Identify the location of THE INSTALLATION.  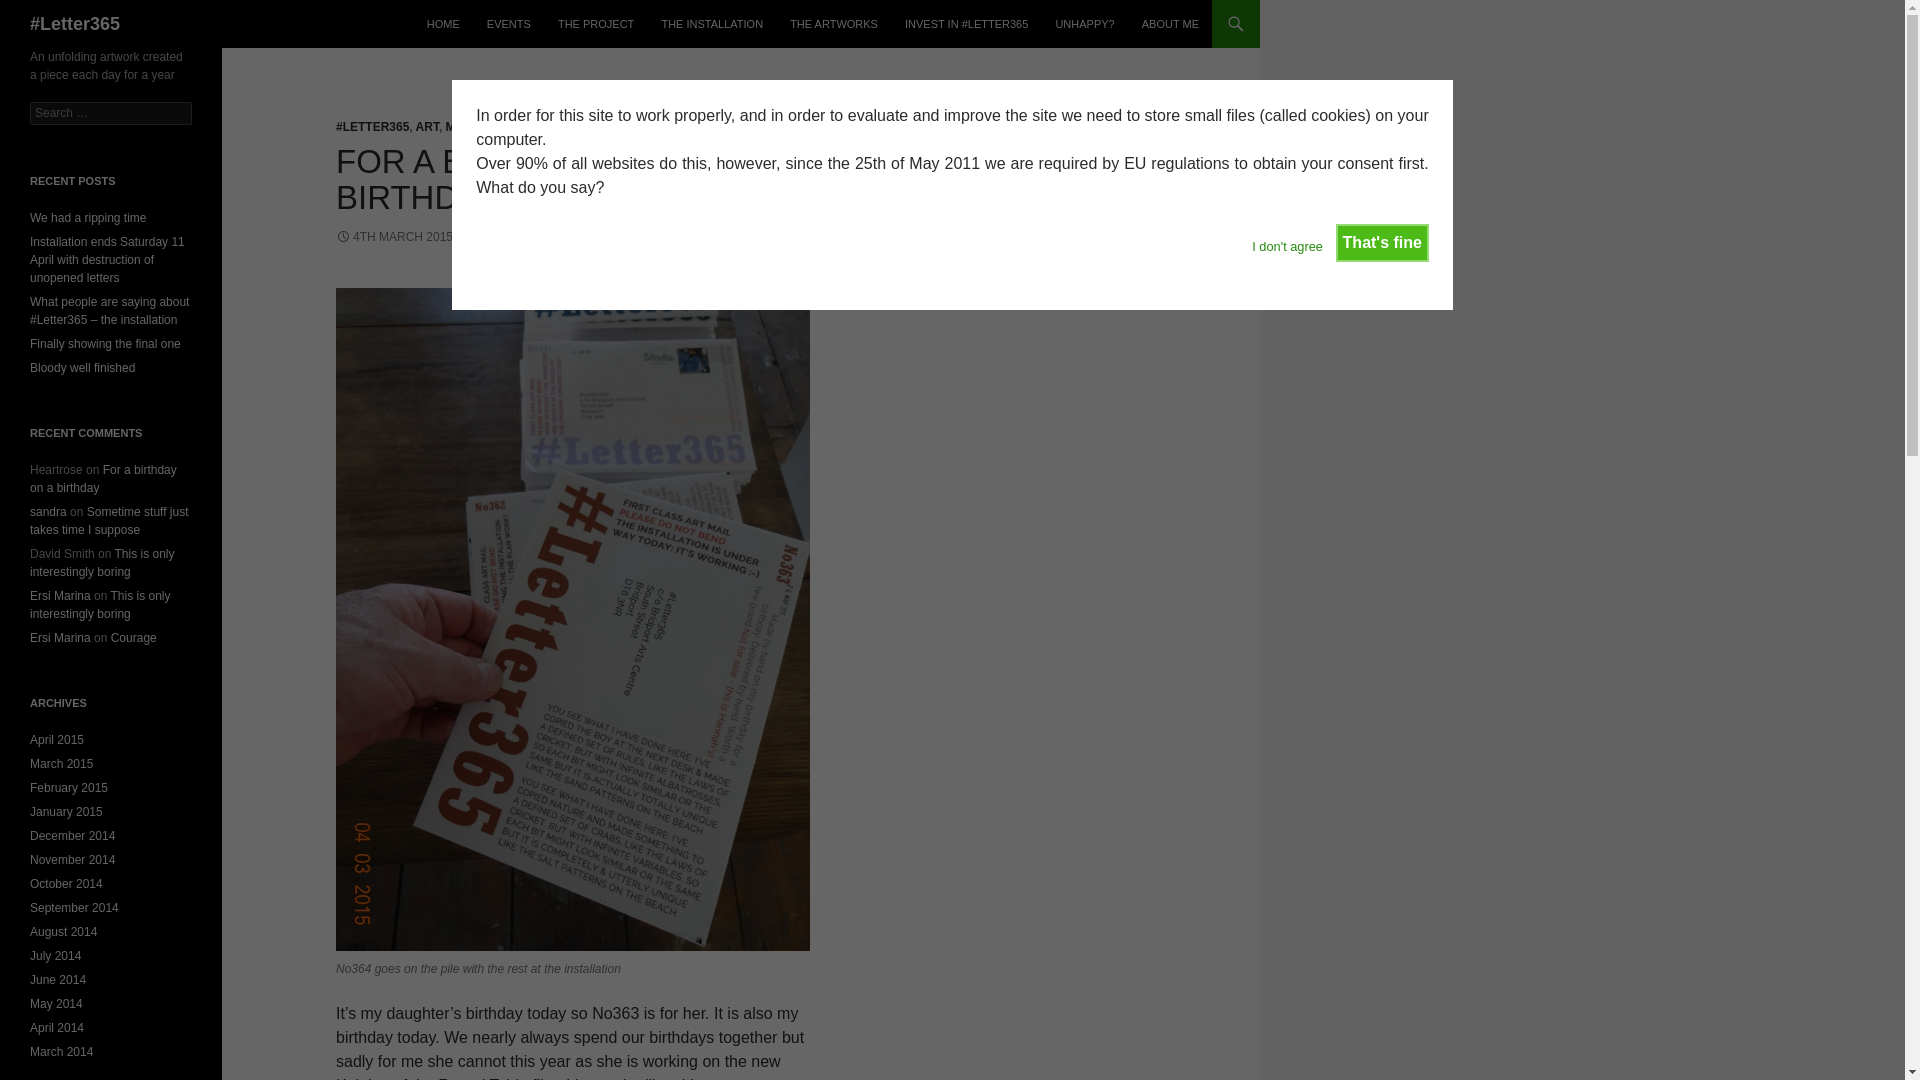
(712, 24).